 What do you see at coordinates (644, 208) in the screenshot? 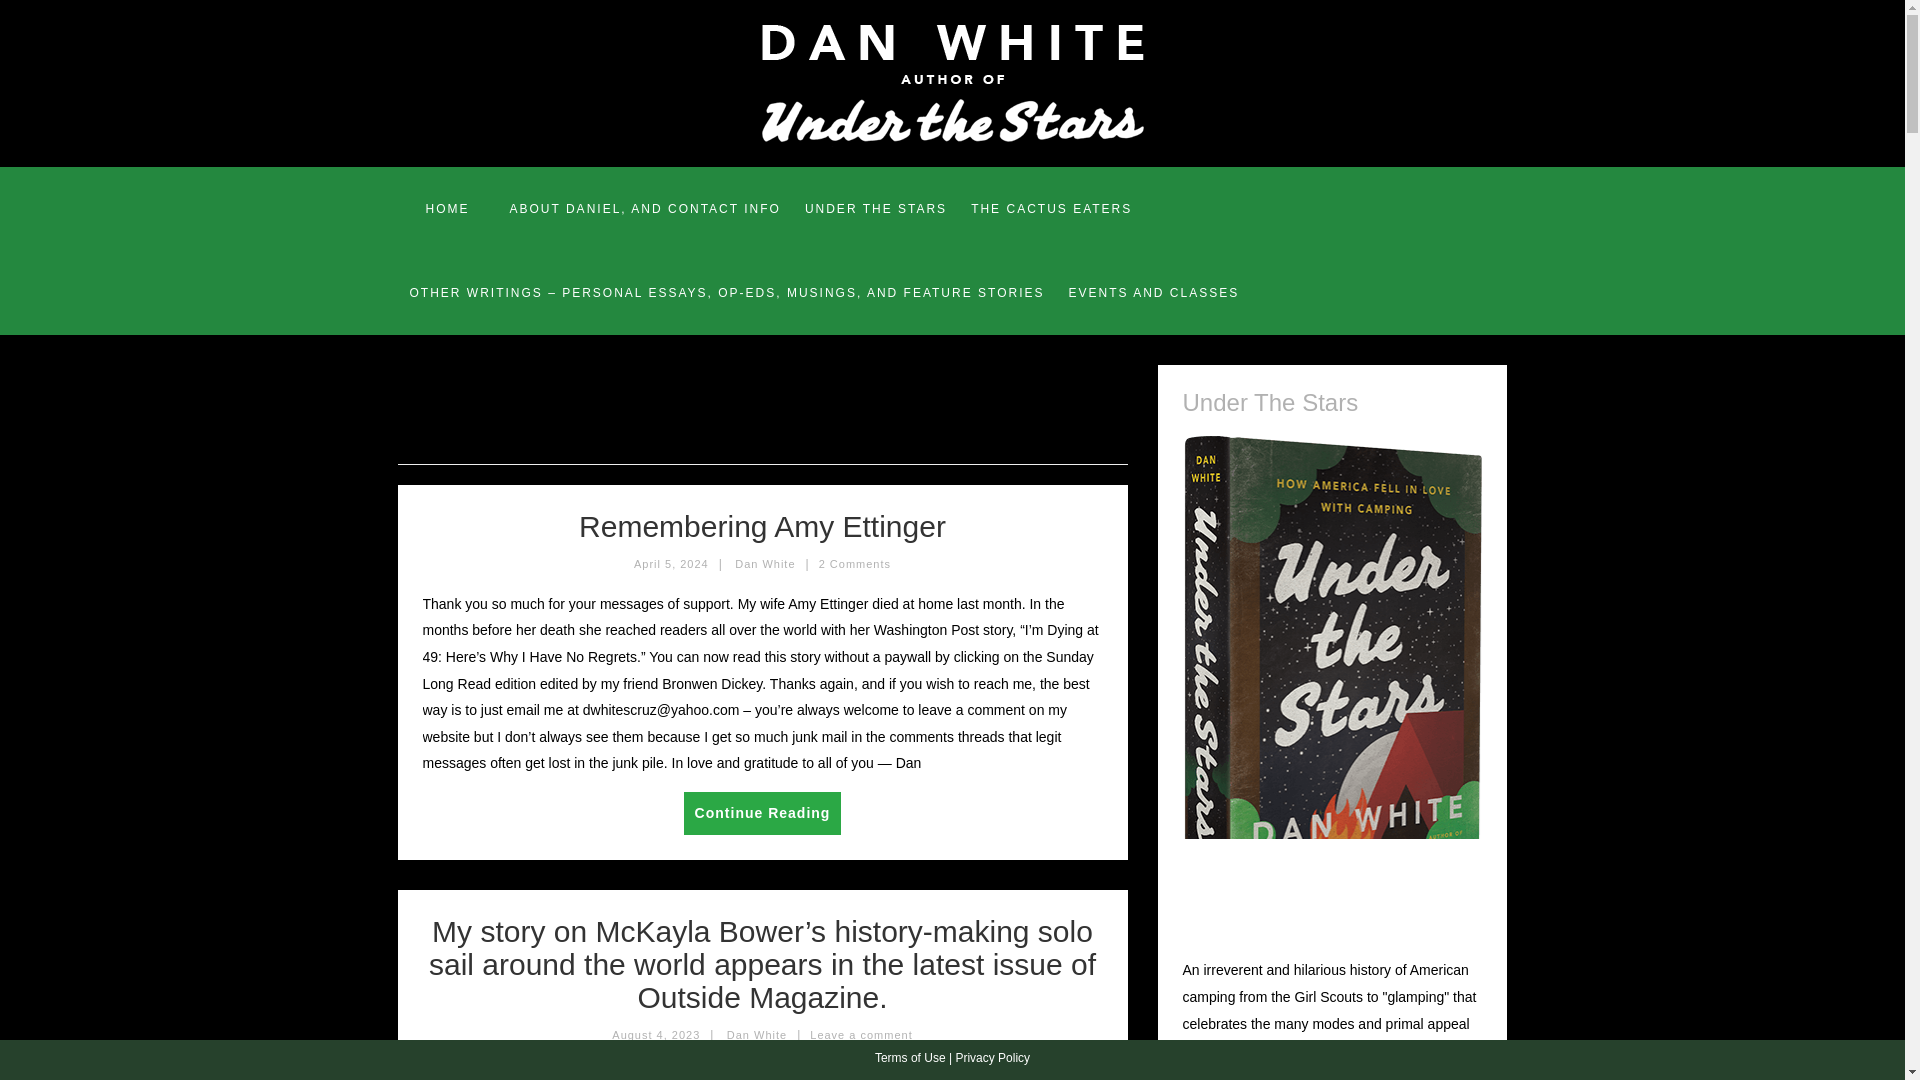
I see `ABOUT DANIEL, AND CONTACT INFO` at bounding box center [644, 208].